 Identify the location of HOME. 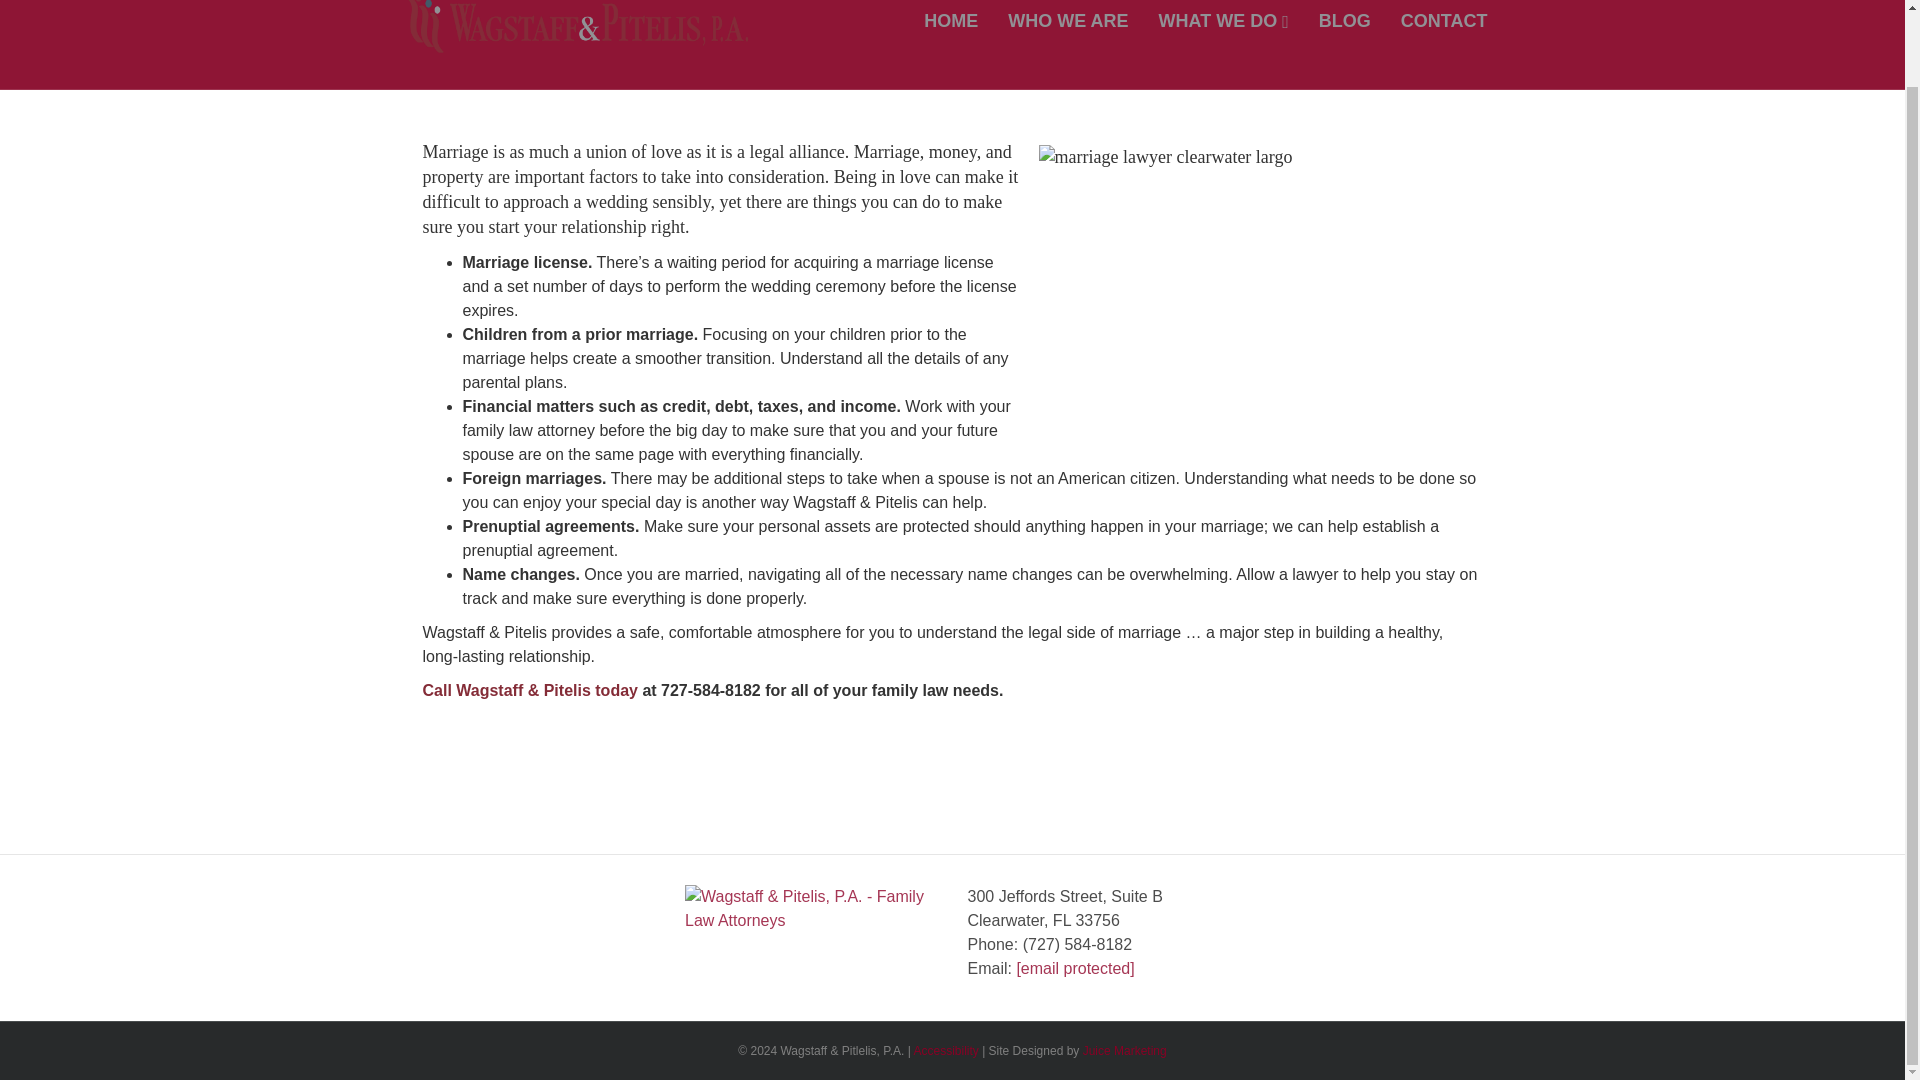
(950, 24).